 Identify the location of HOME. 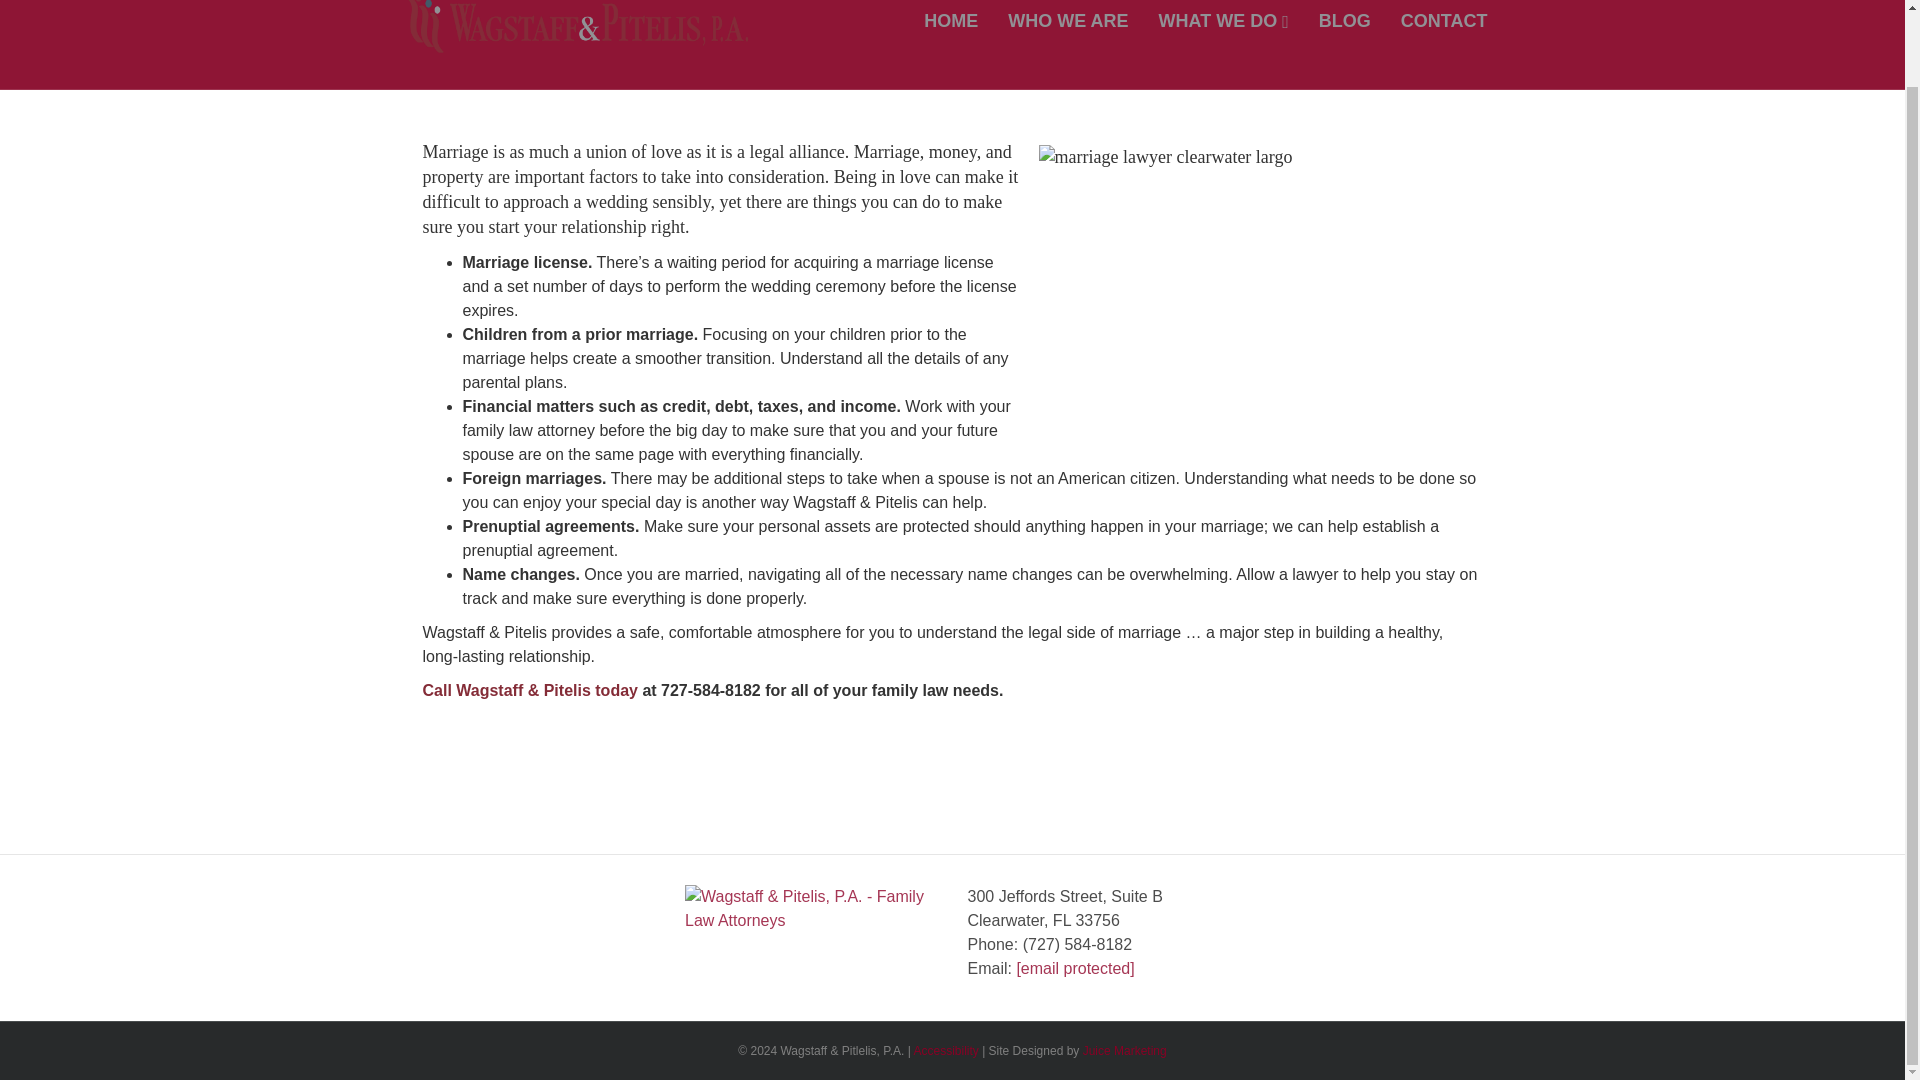
(950, 24).